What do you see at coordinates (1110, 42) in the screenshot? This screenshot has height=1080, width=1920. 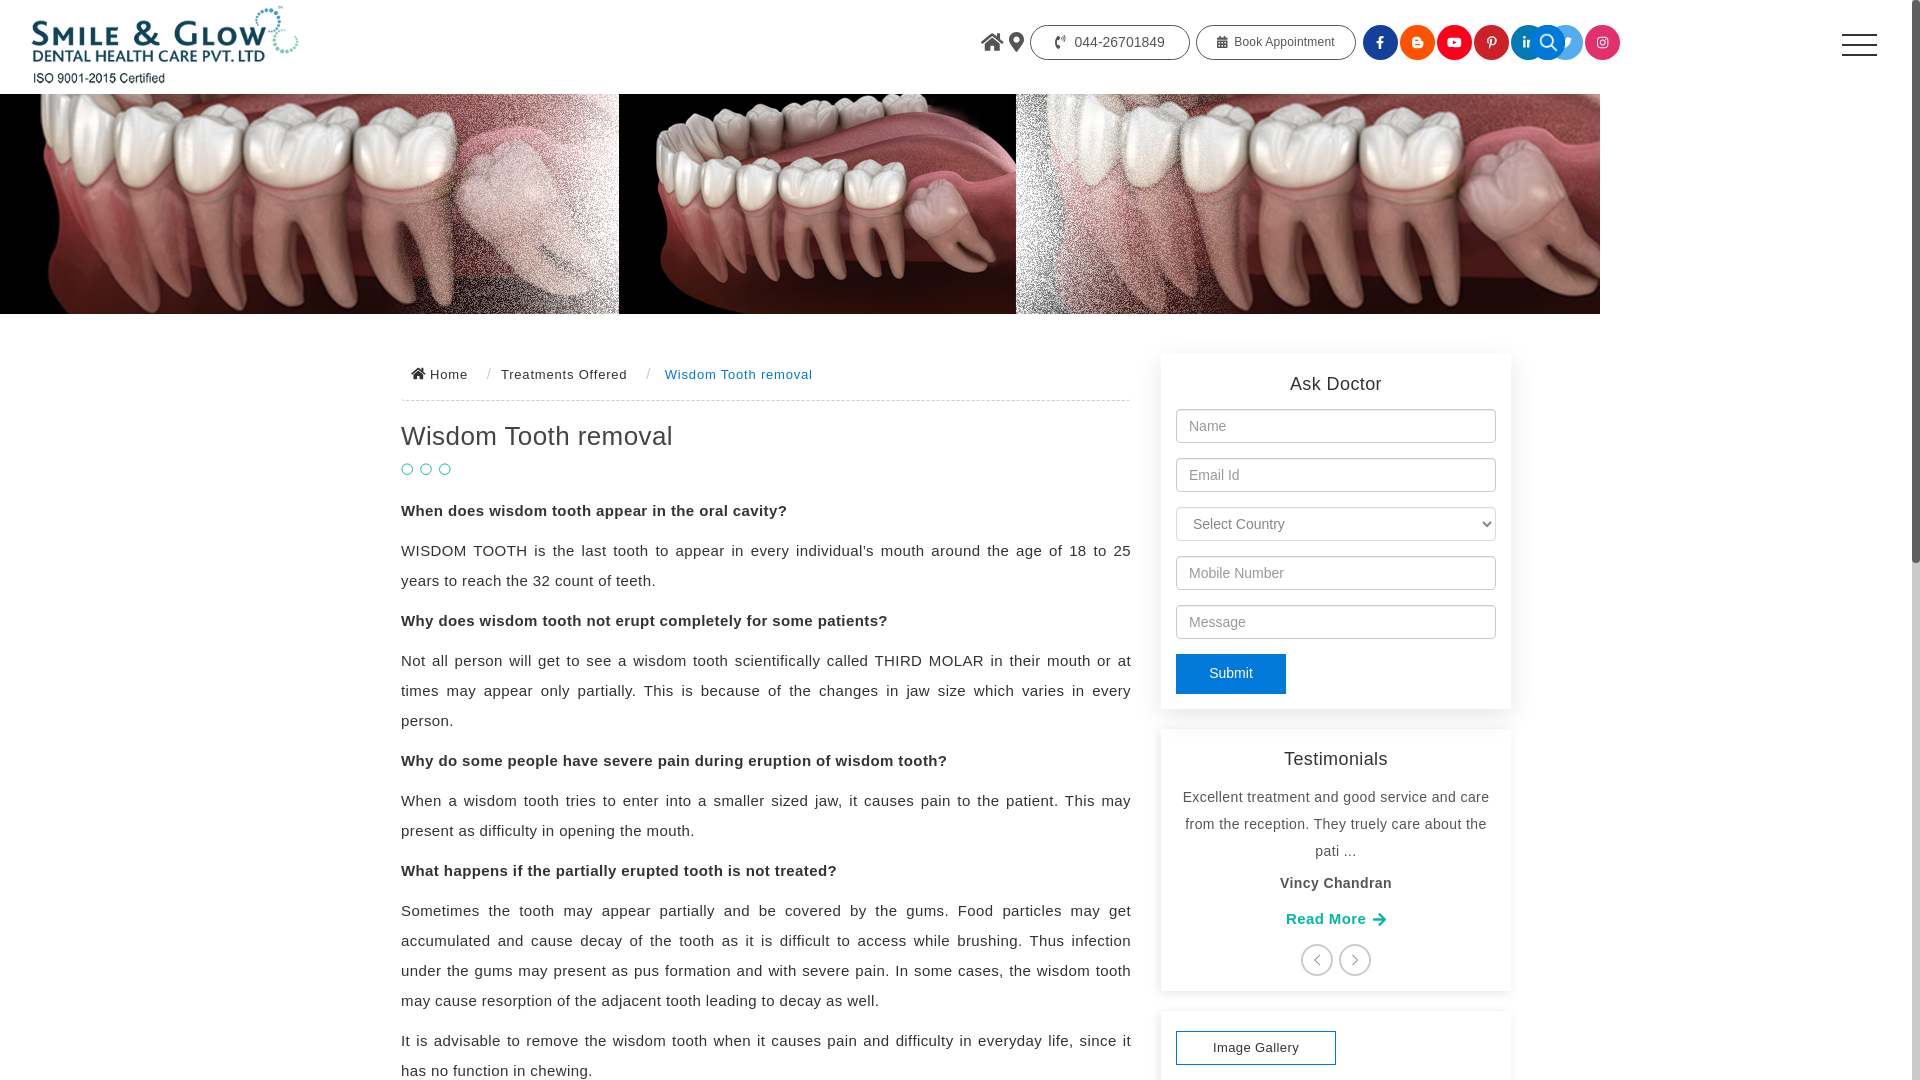 I see `044-26701849` at bounding box center [1110, 42].